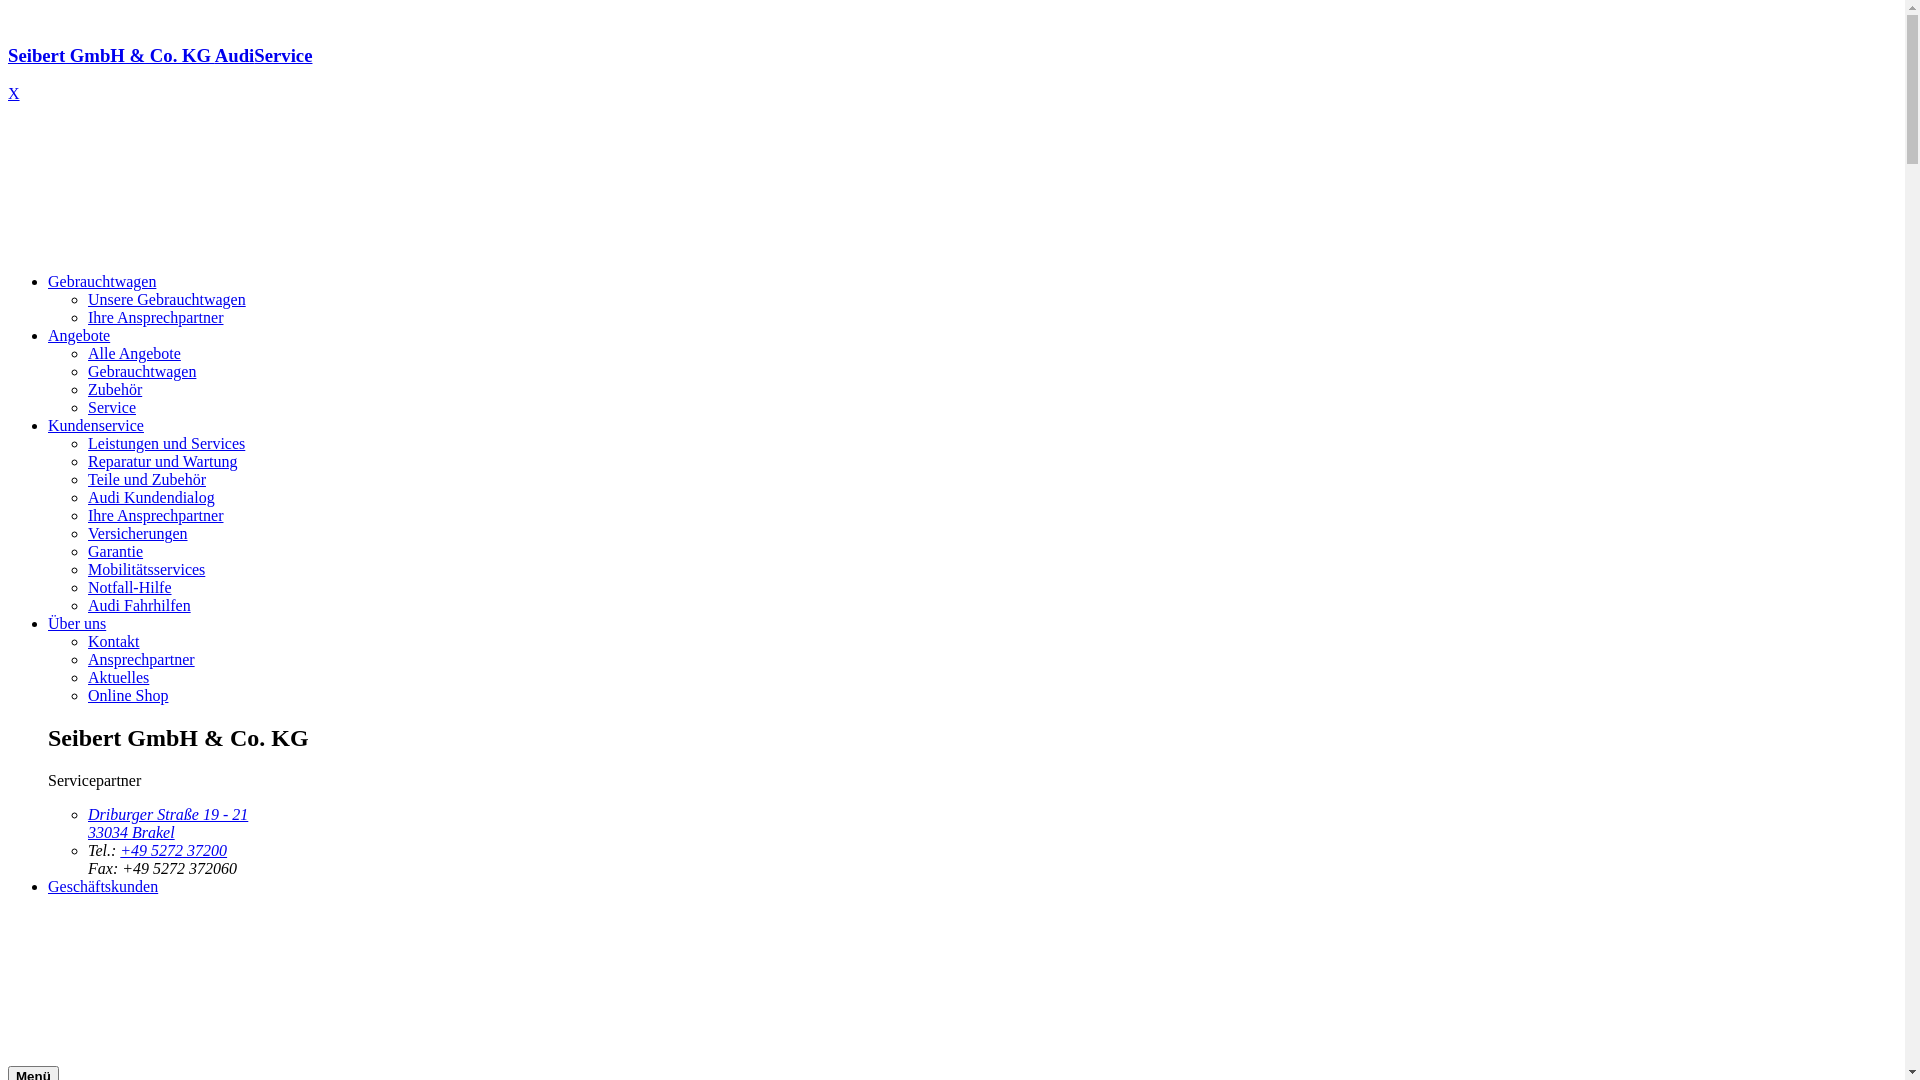 The width and height of the screenshot is (1920, 1080). Describe the element at coordinates (118, 678) in the screenshot. I see `Aktuelles` at that location.